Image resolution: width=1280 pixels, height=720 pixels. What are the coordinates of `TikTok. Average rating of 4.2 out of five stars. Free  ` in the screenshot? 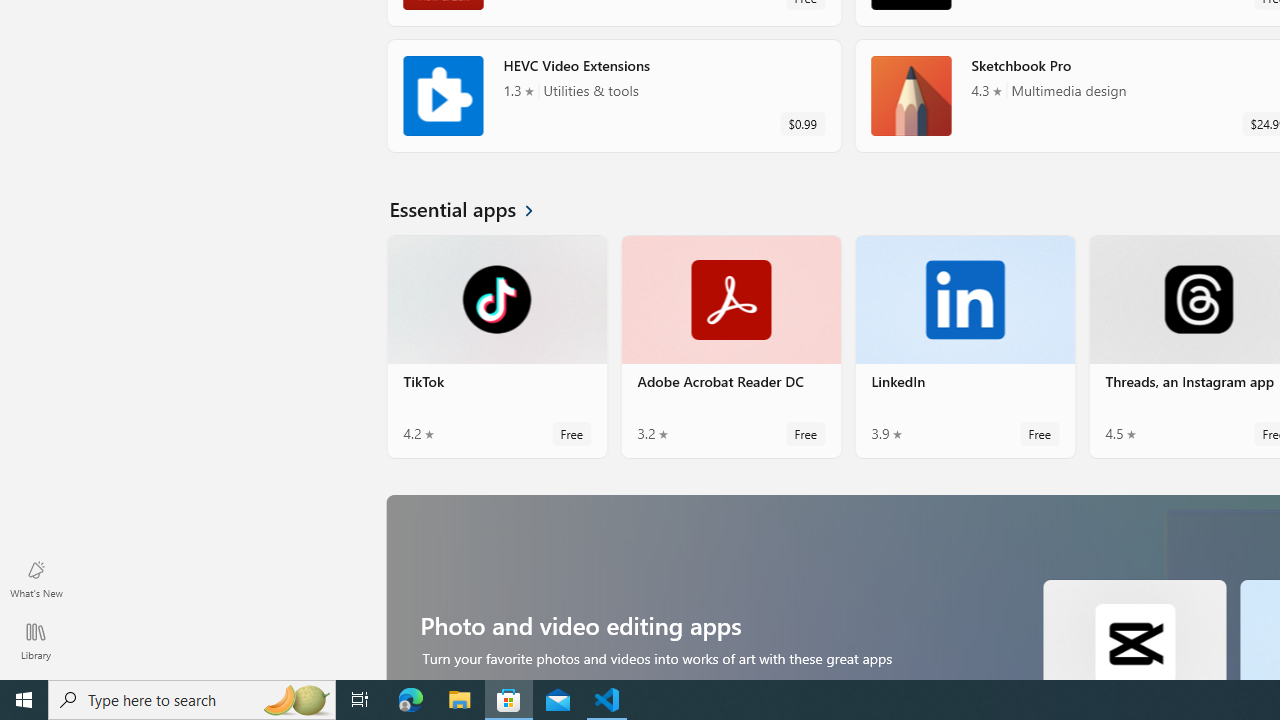 It's located at (497, 346).